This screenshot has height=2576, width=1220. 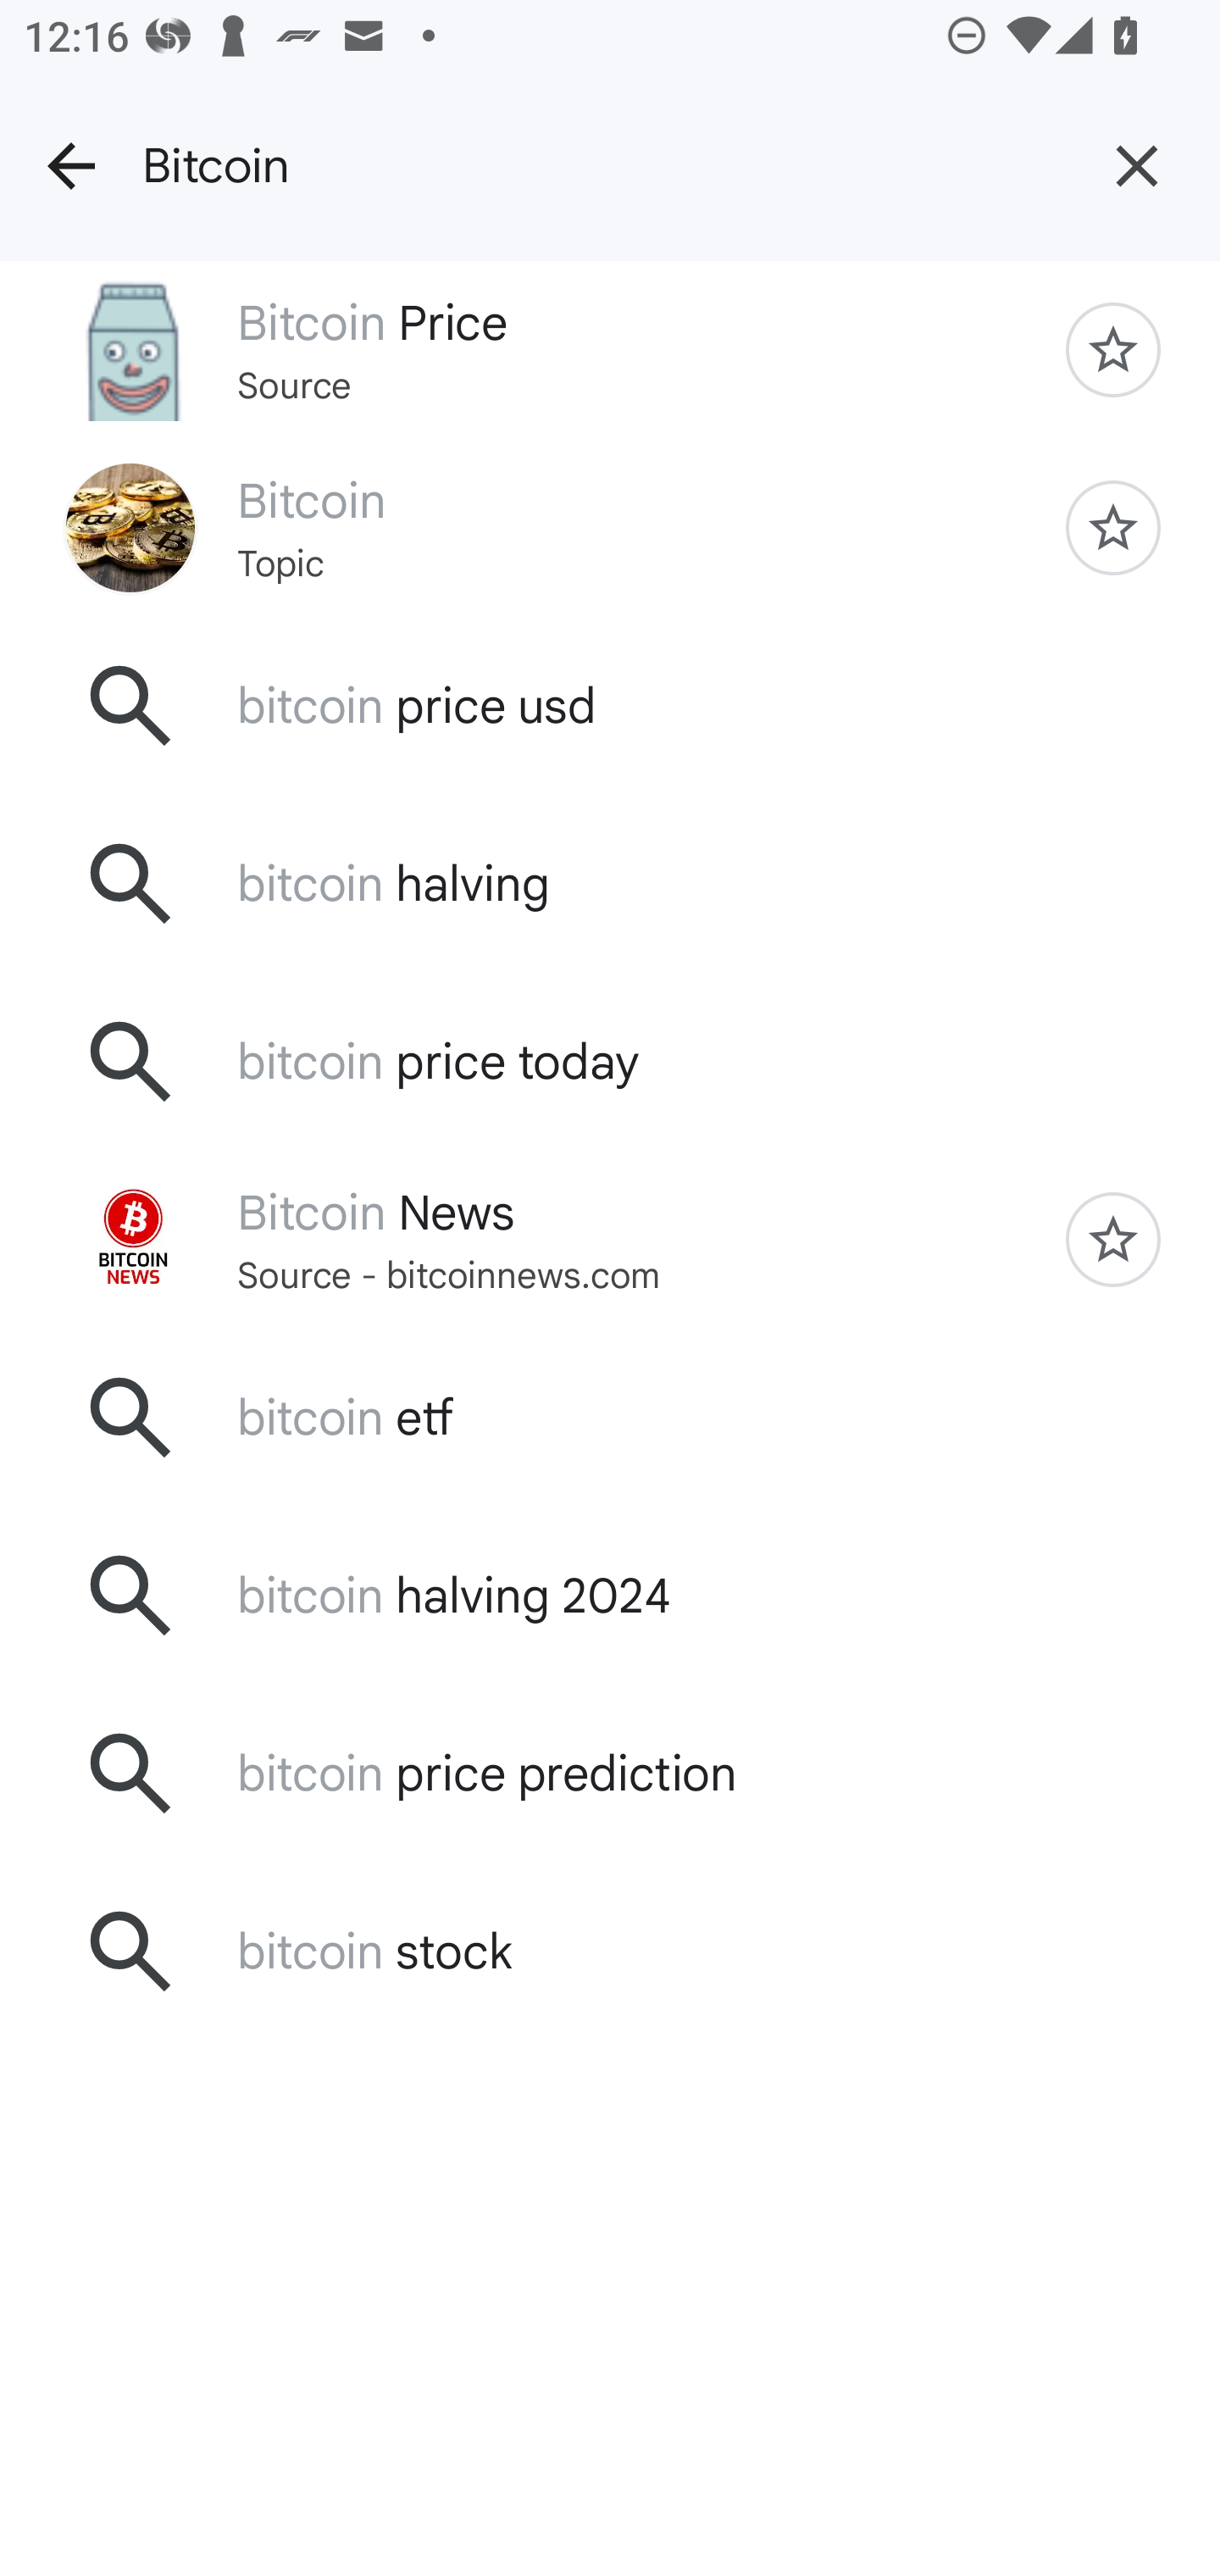 I want to click on bitcoin halving, so click(x=610, y=885).